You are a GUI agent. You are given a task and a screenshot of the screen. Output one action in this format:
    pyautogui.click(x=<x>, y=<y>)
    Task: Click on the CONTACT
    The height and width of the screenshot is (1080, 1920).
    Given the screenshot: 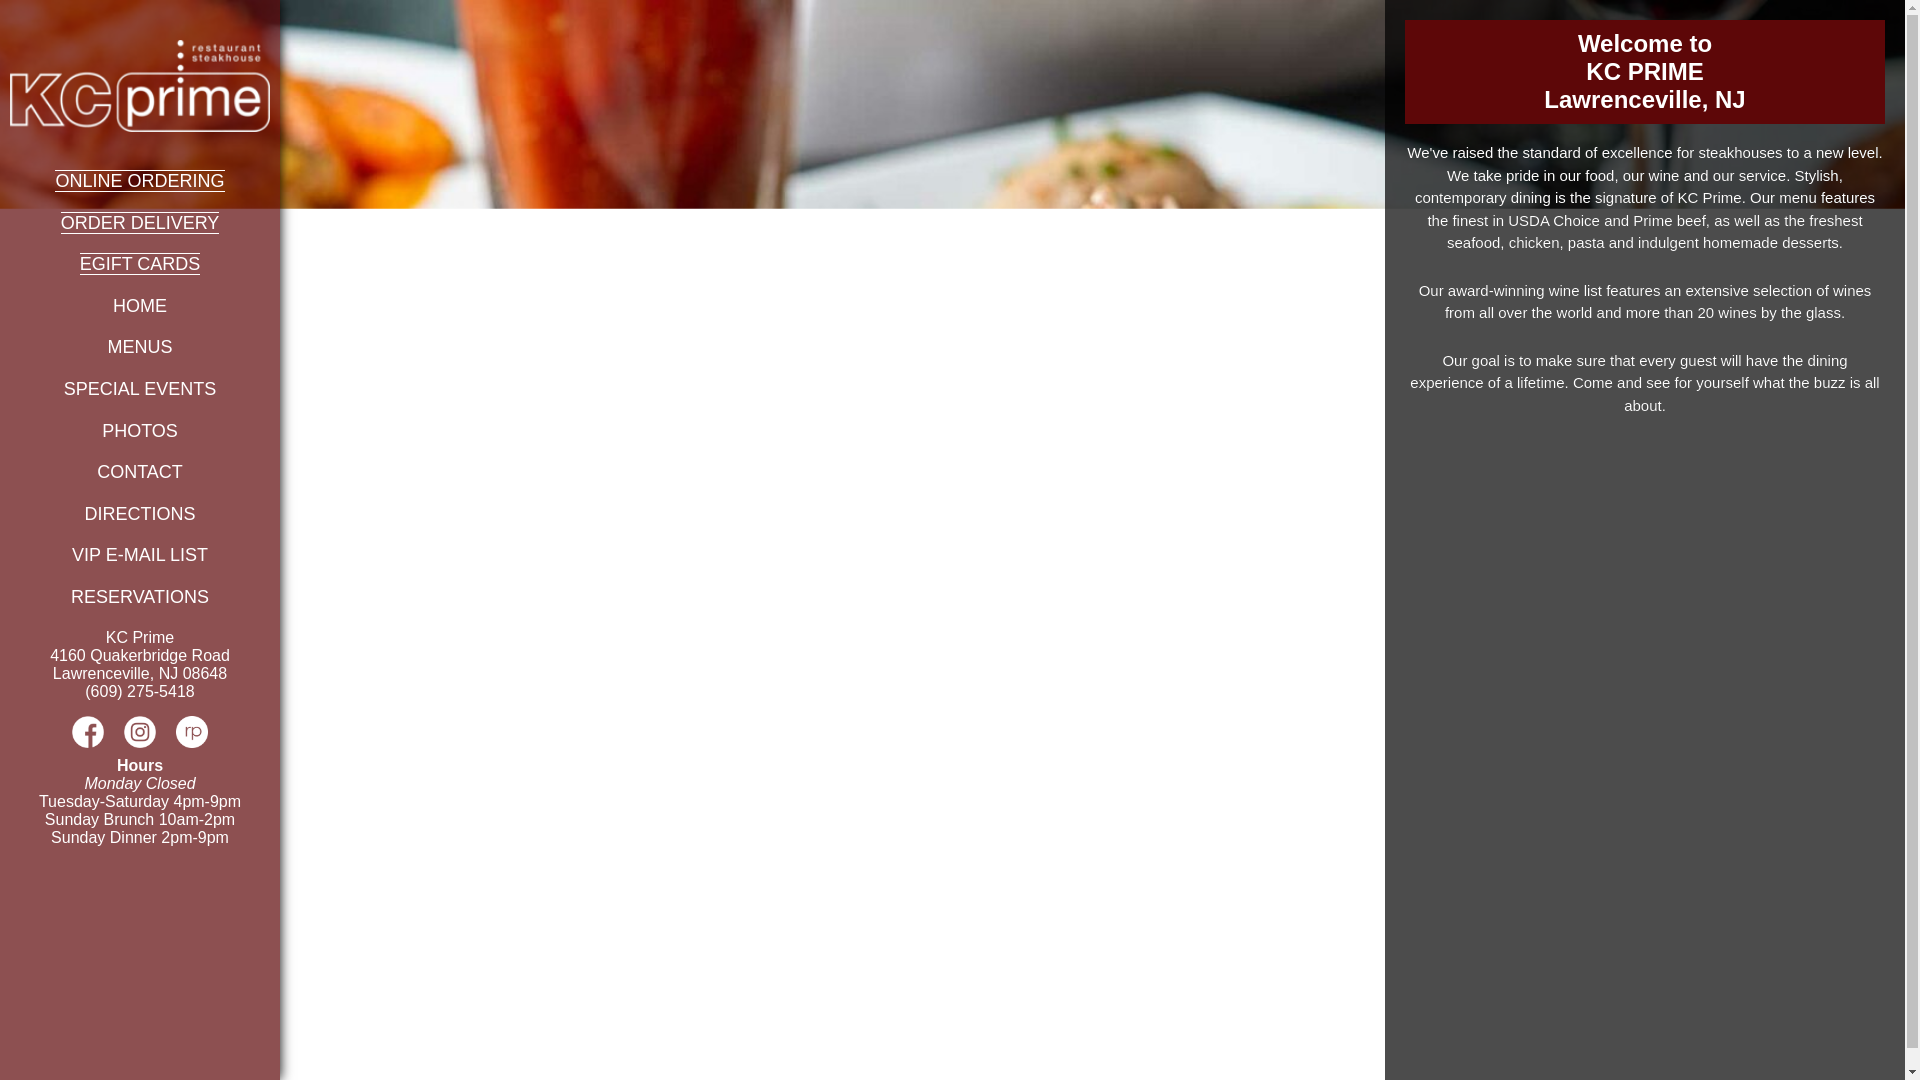 What is the action you would take?
    pyautogui.click(x=140, y=472)
    